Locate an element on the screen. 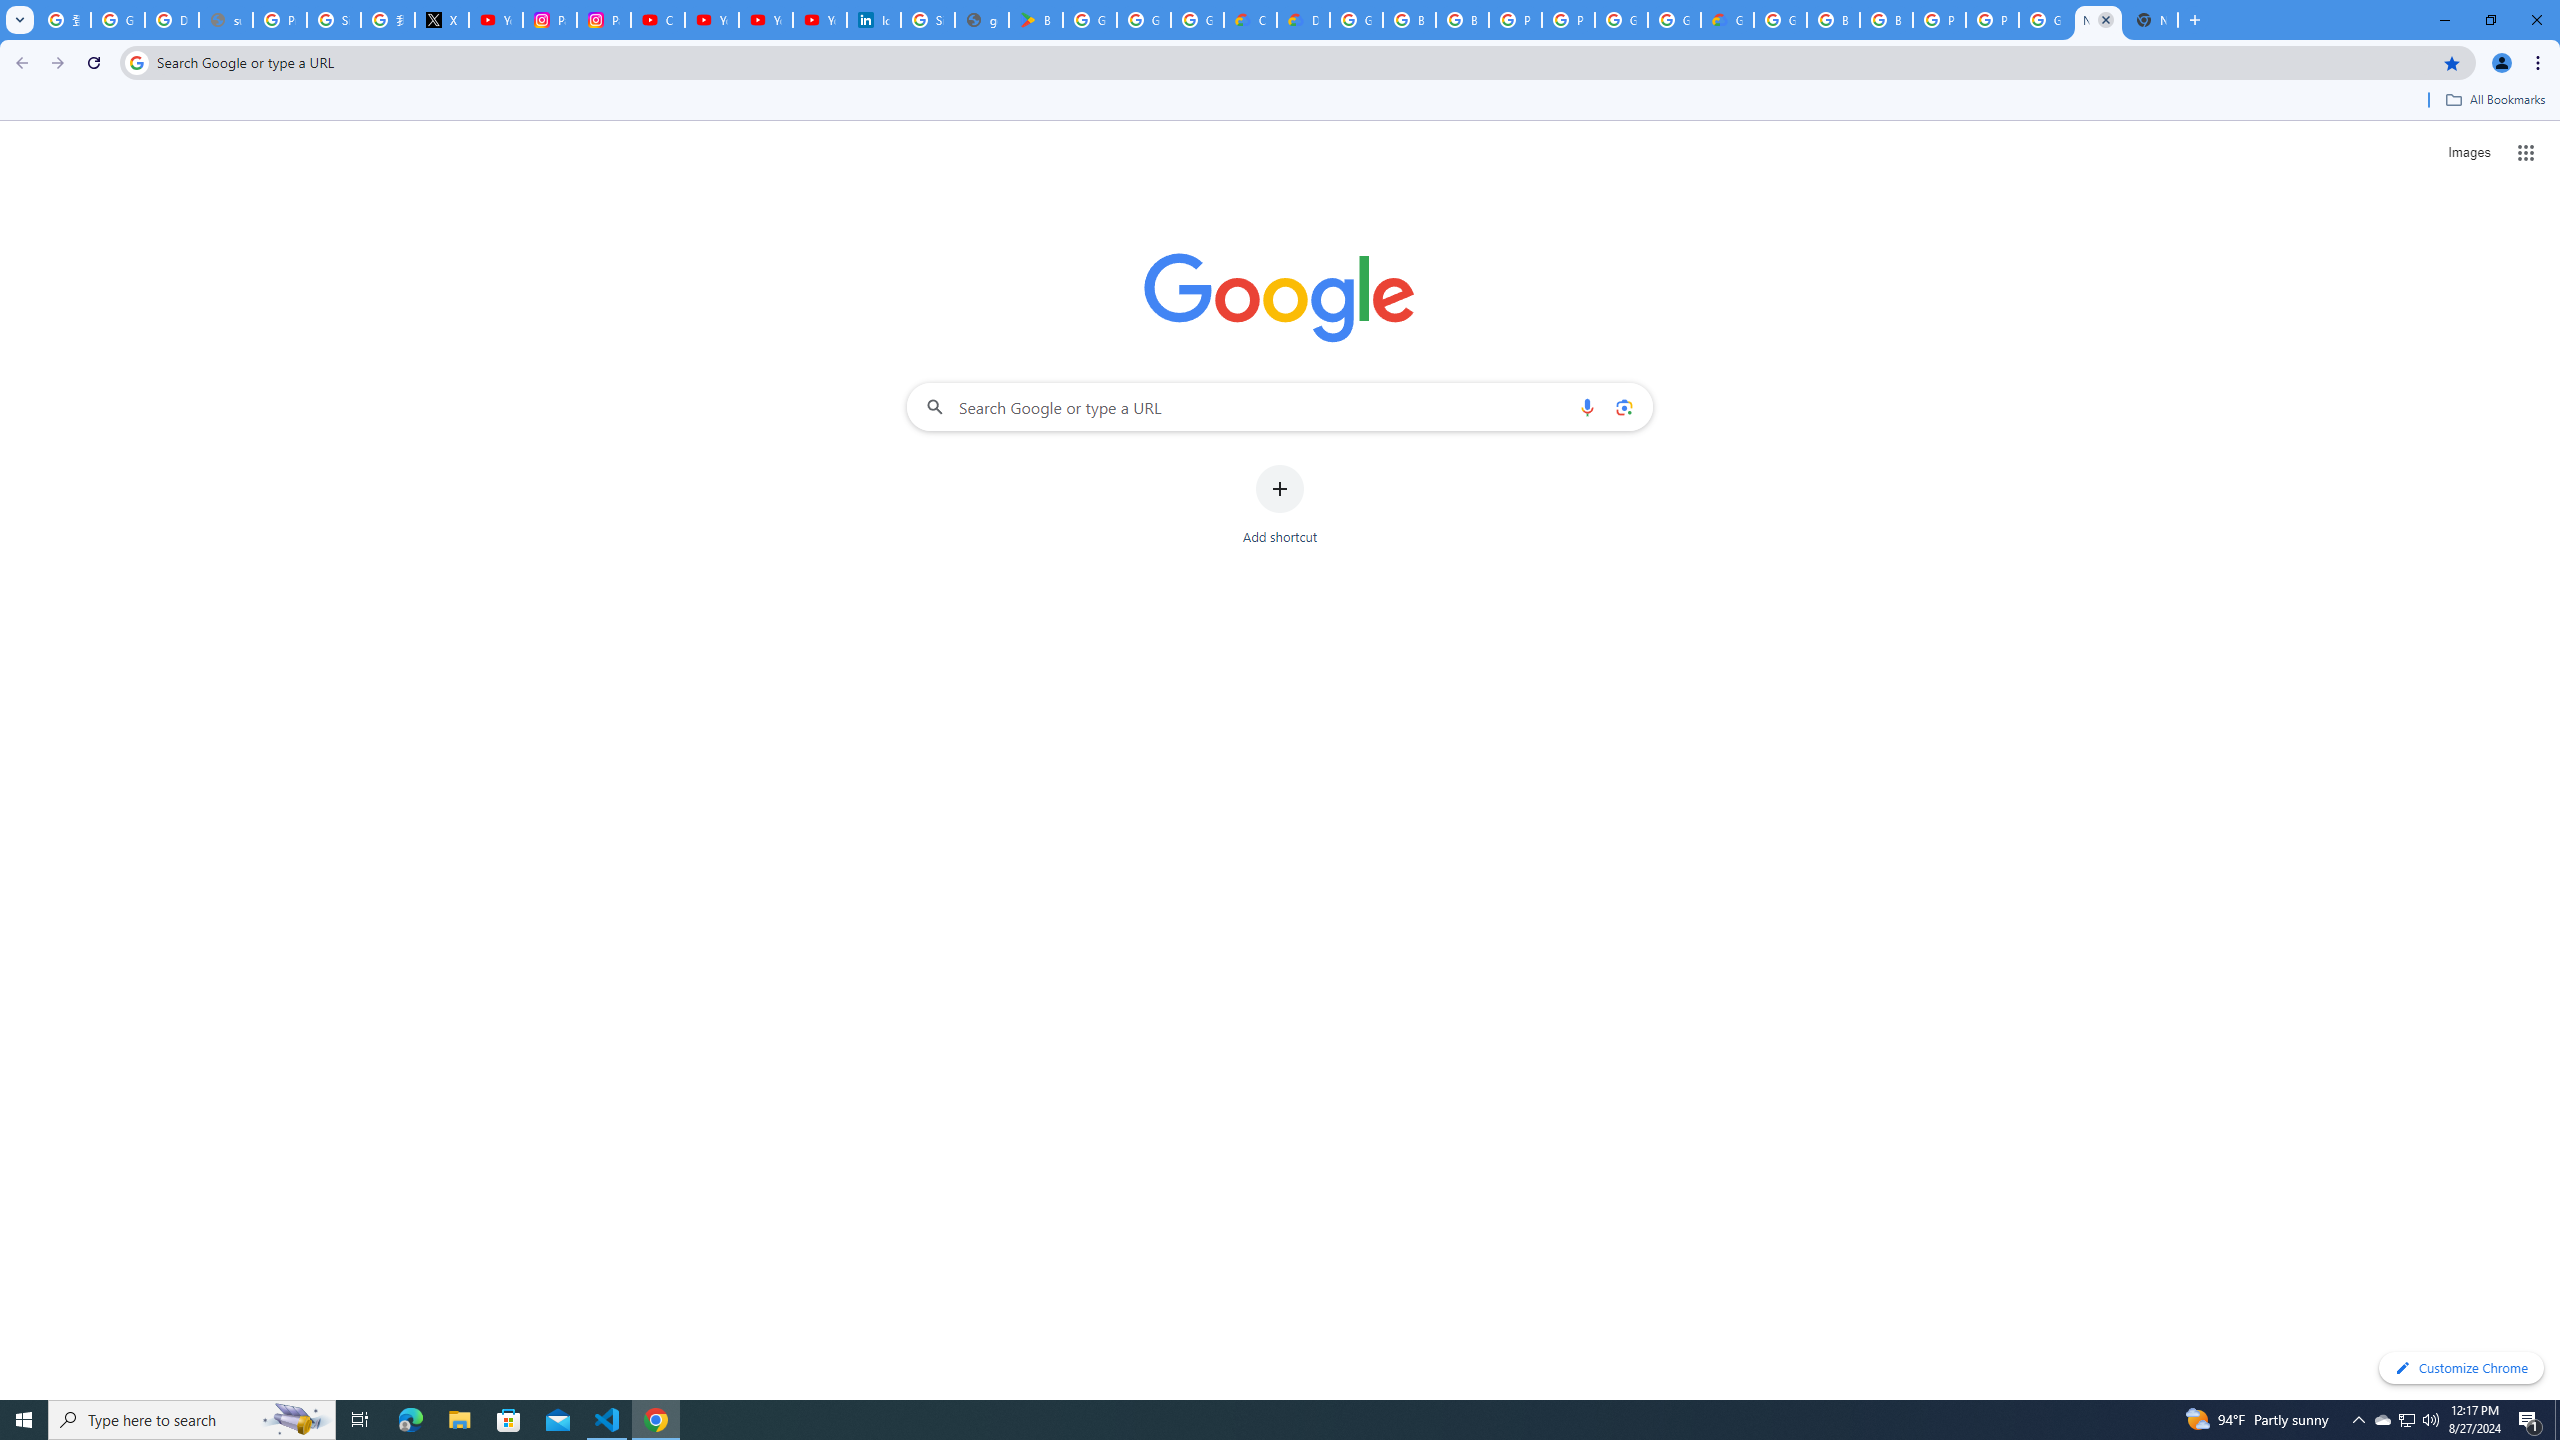 The image size is (2560, 1440). All Bookmarks is located at coordinates (2494, 100).